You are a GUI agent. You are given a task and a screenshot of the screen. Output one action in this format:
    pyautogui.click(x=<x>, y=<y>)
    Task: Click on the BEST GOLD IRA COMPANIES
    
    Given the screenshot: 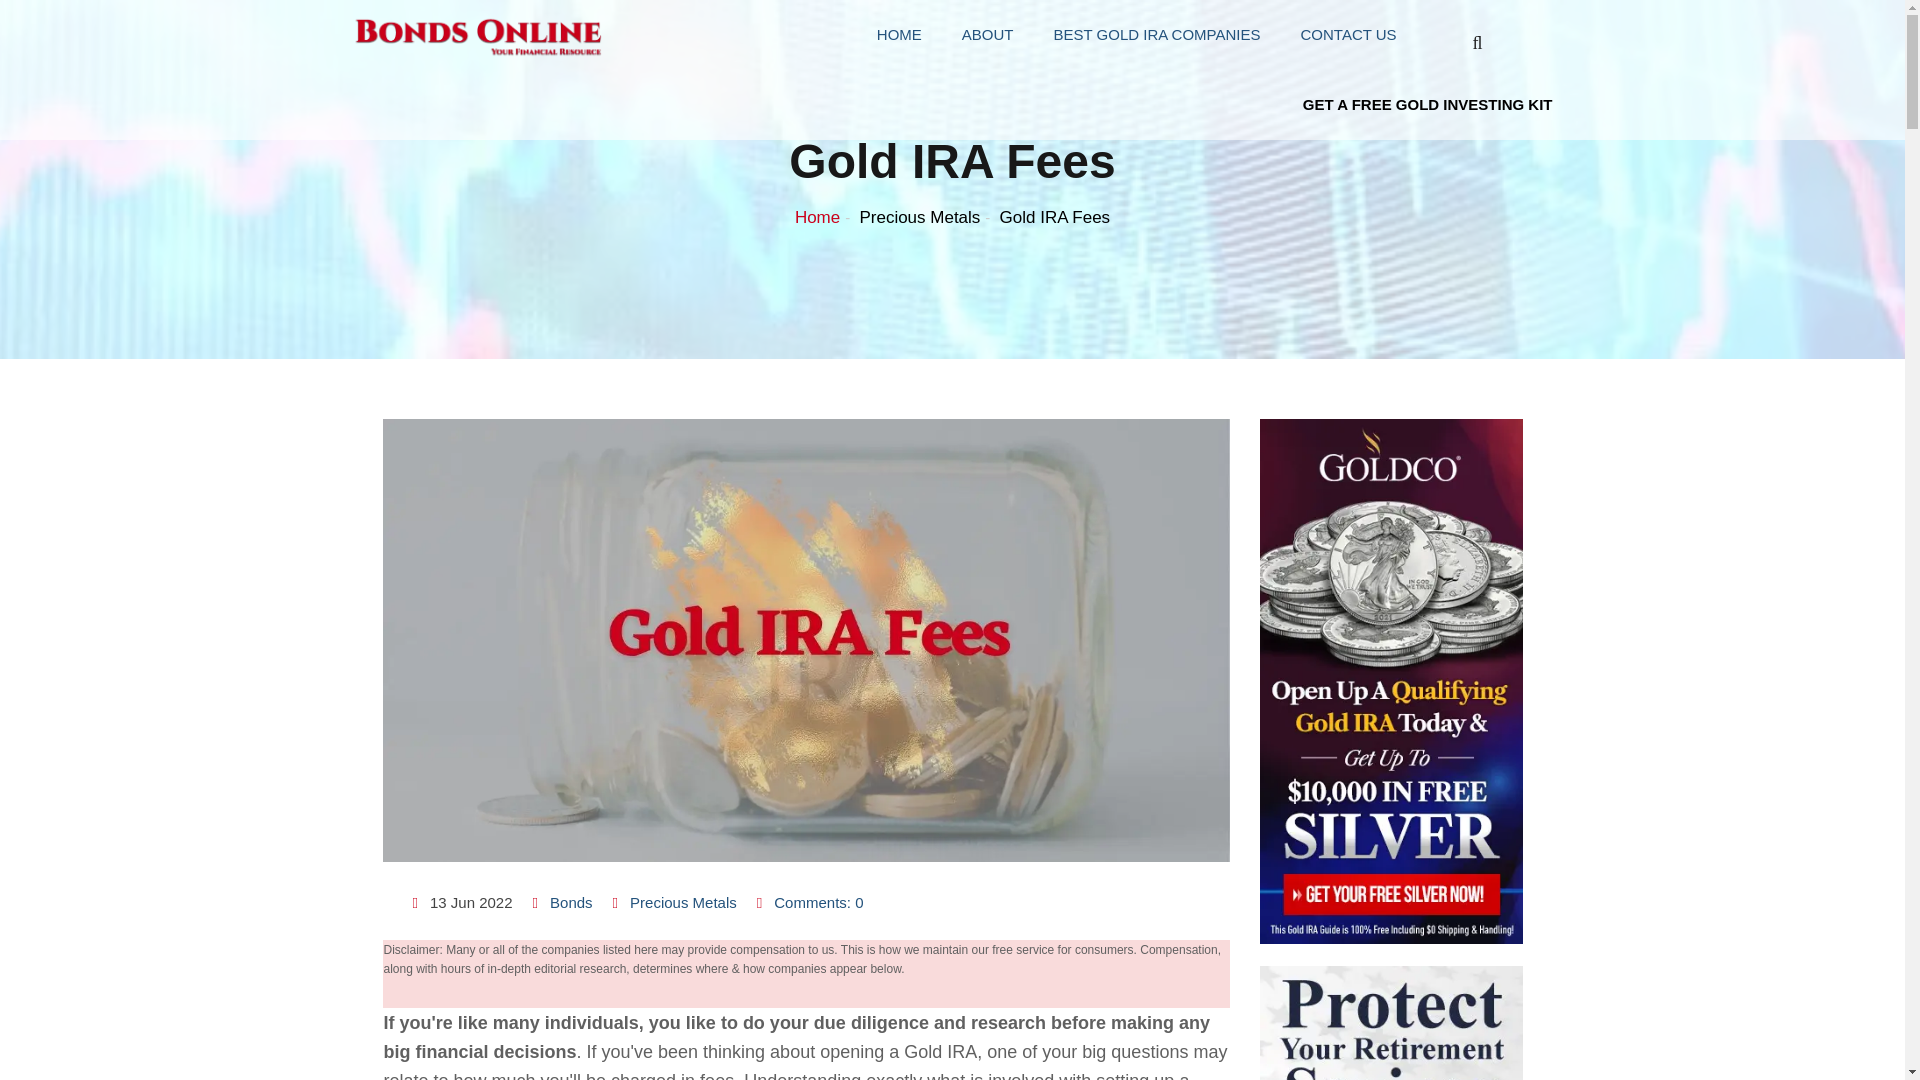 What is the action you would take?
    pyautogui.click(x=1157, y=35)
    